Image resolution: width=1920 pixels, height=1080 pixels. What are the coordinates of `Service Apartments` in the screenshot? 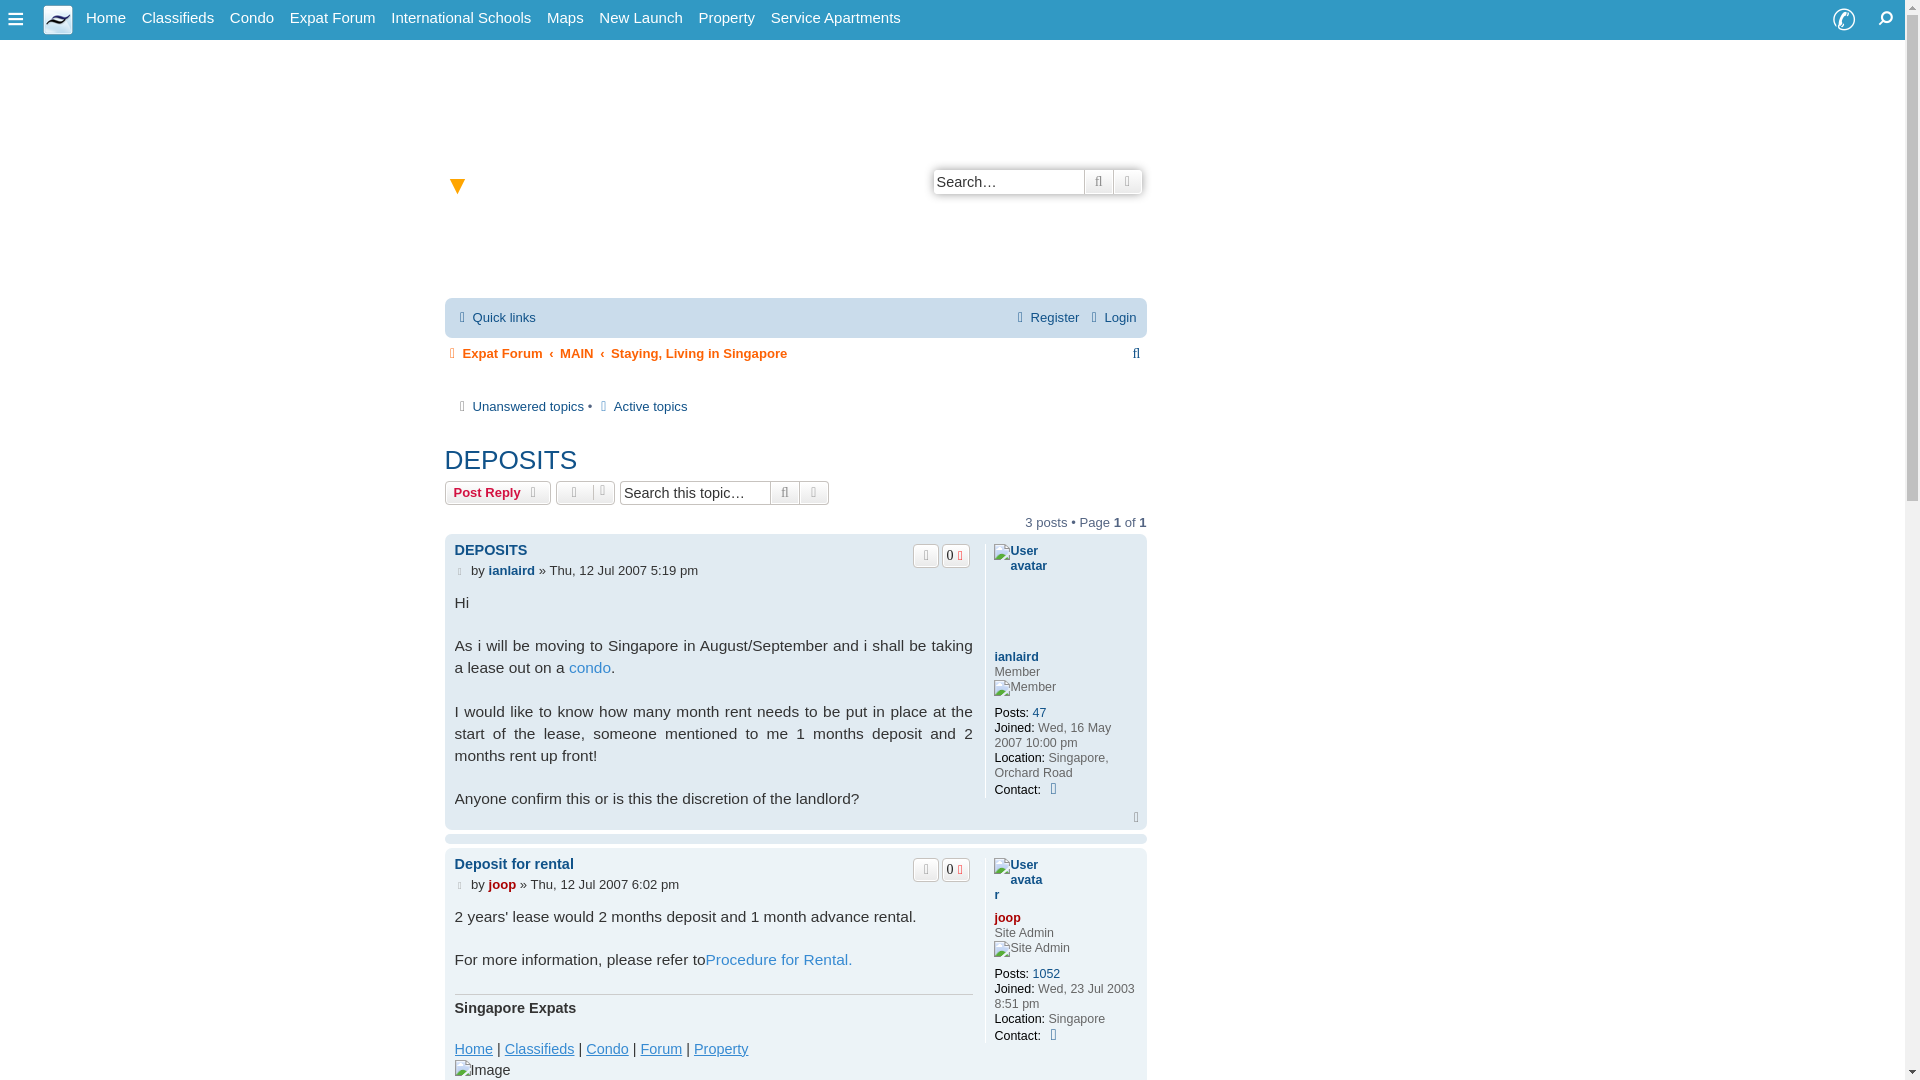 It's located at (835, 18).